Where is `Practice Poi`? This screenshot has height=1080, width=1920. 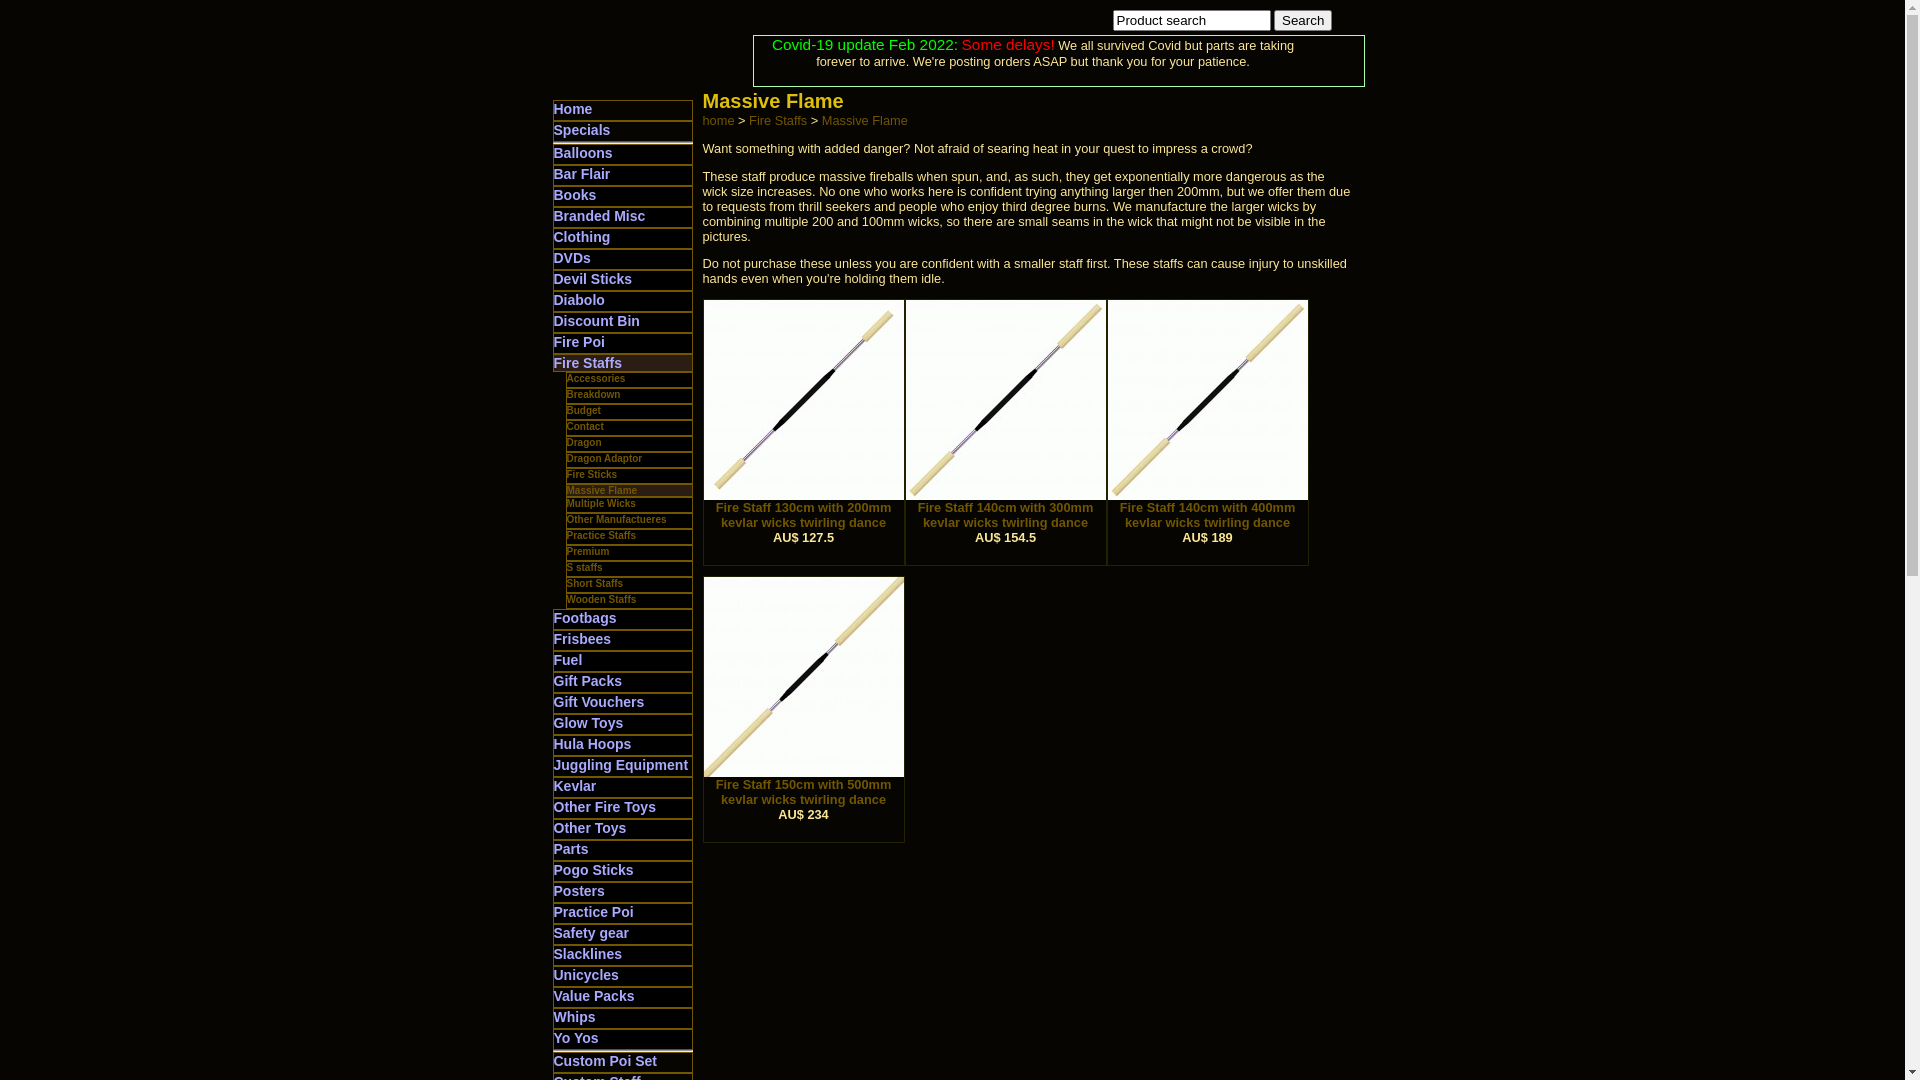 Practice Poi is located at coordinates (594, 912).